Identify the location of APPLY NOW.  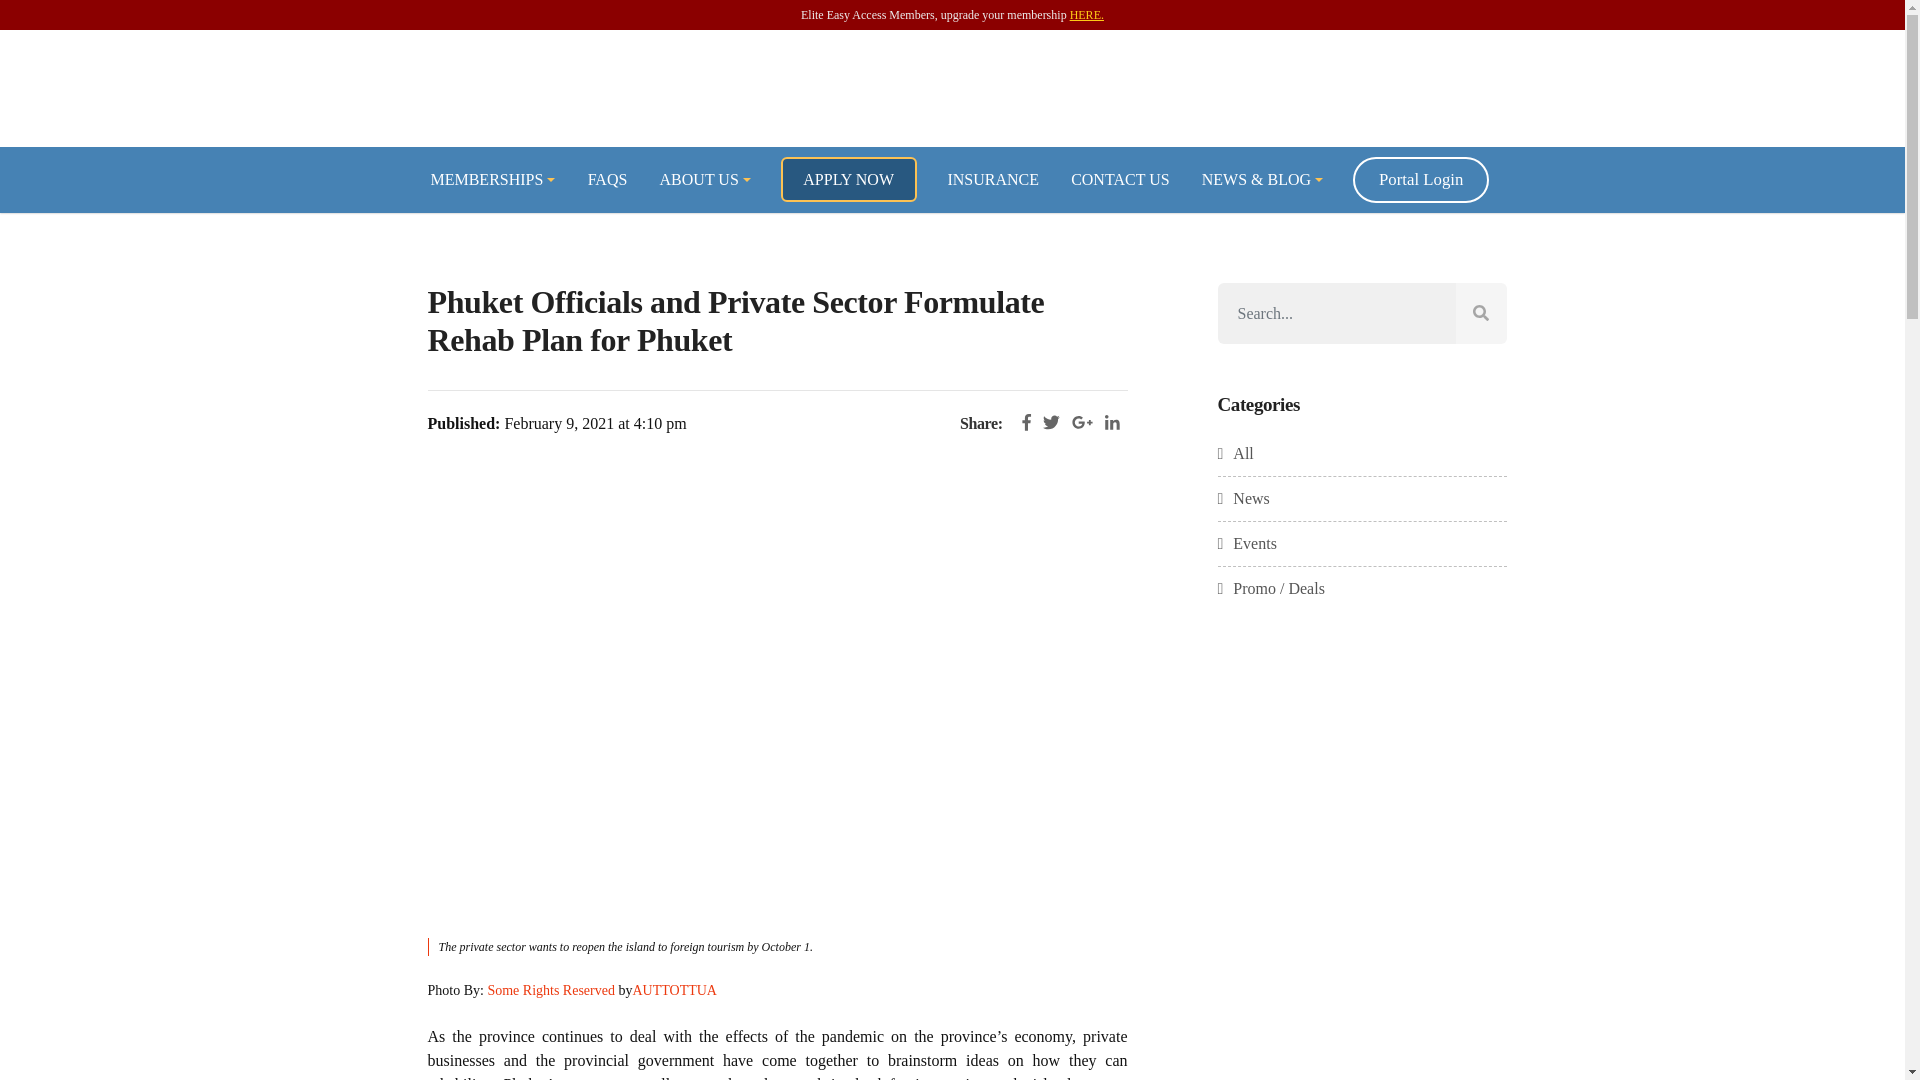
(847, 178).